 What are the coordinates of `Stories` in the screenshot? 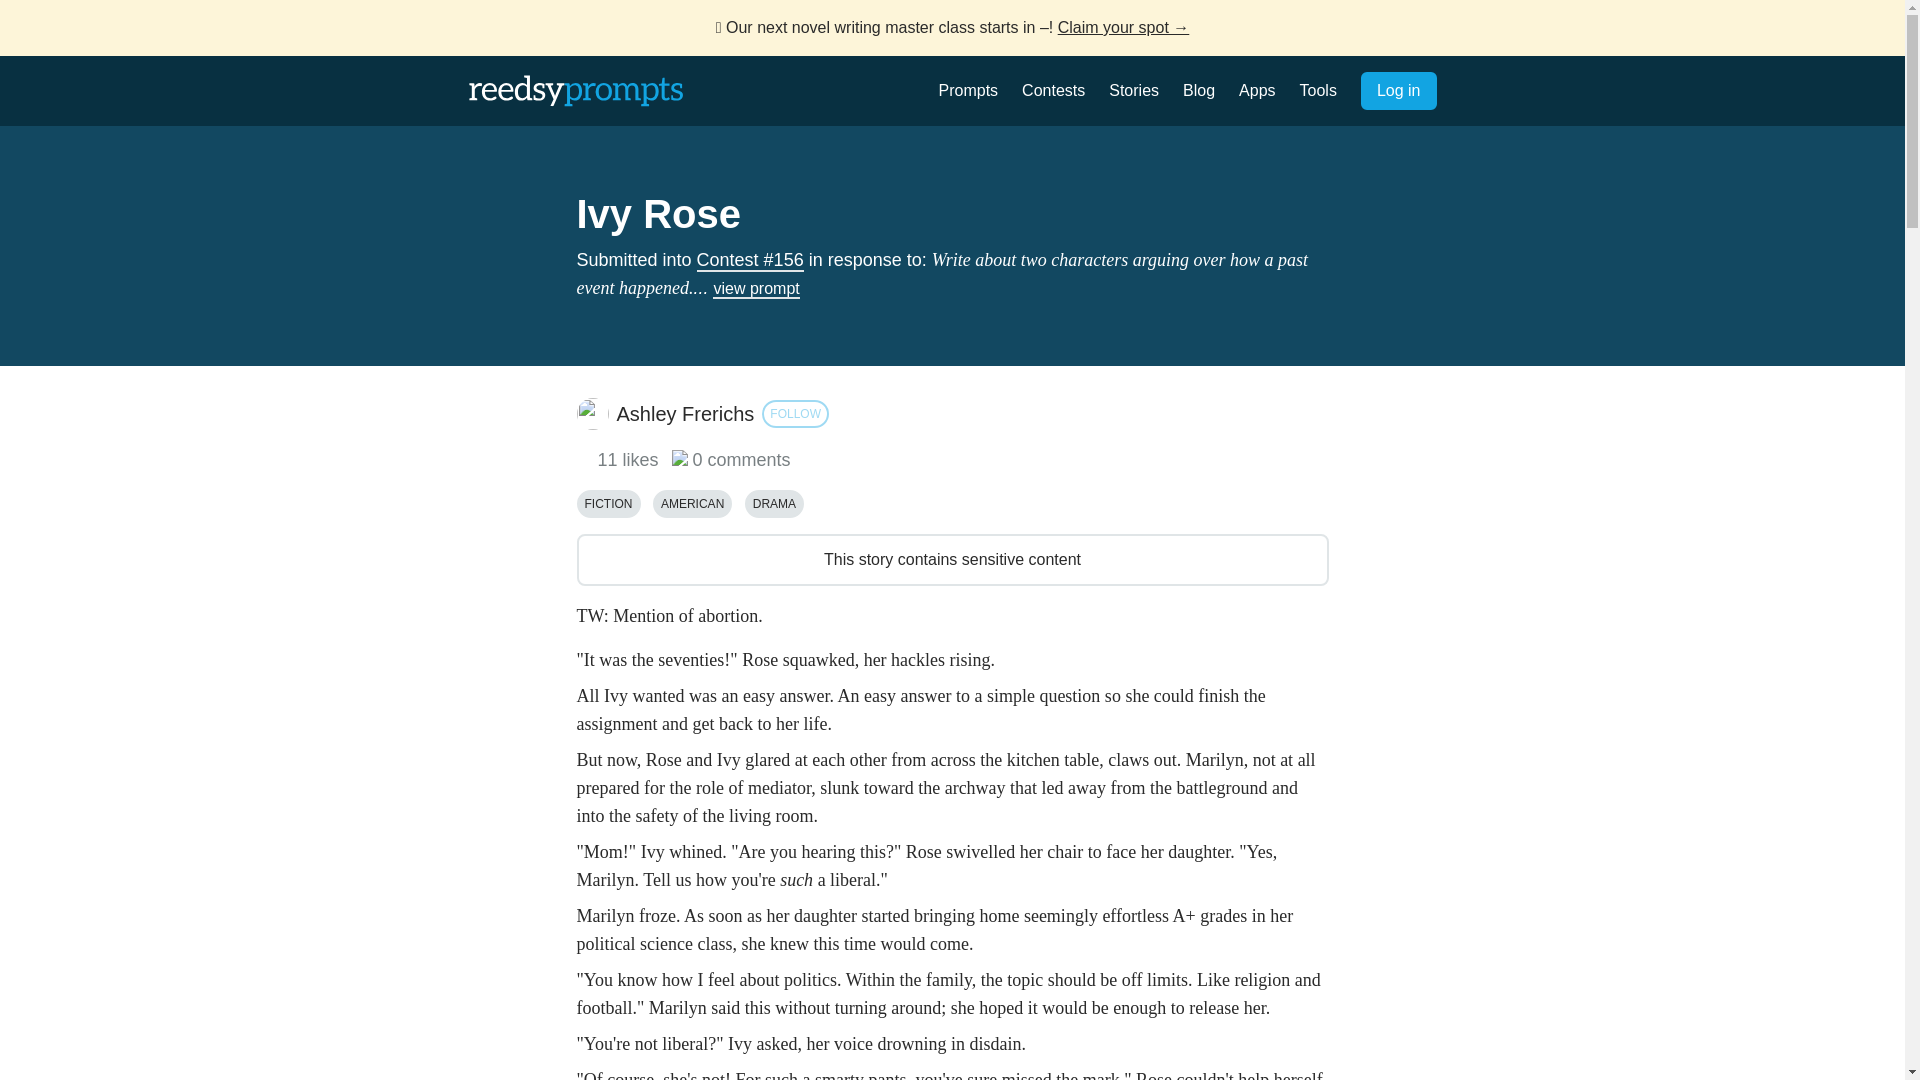 It's located at (1134, 90).